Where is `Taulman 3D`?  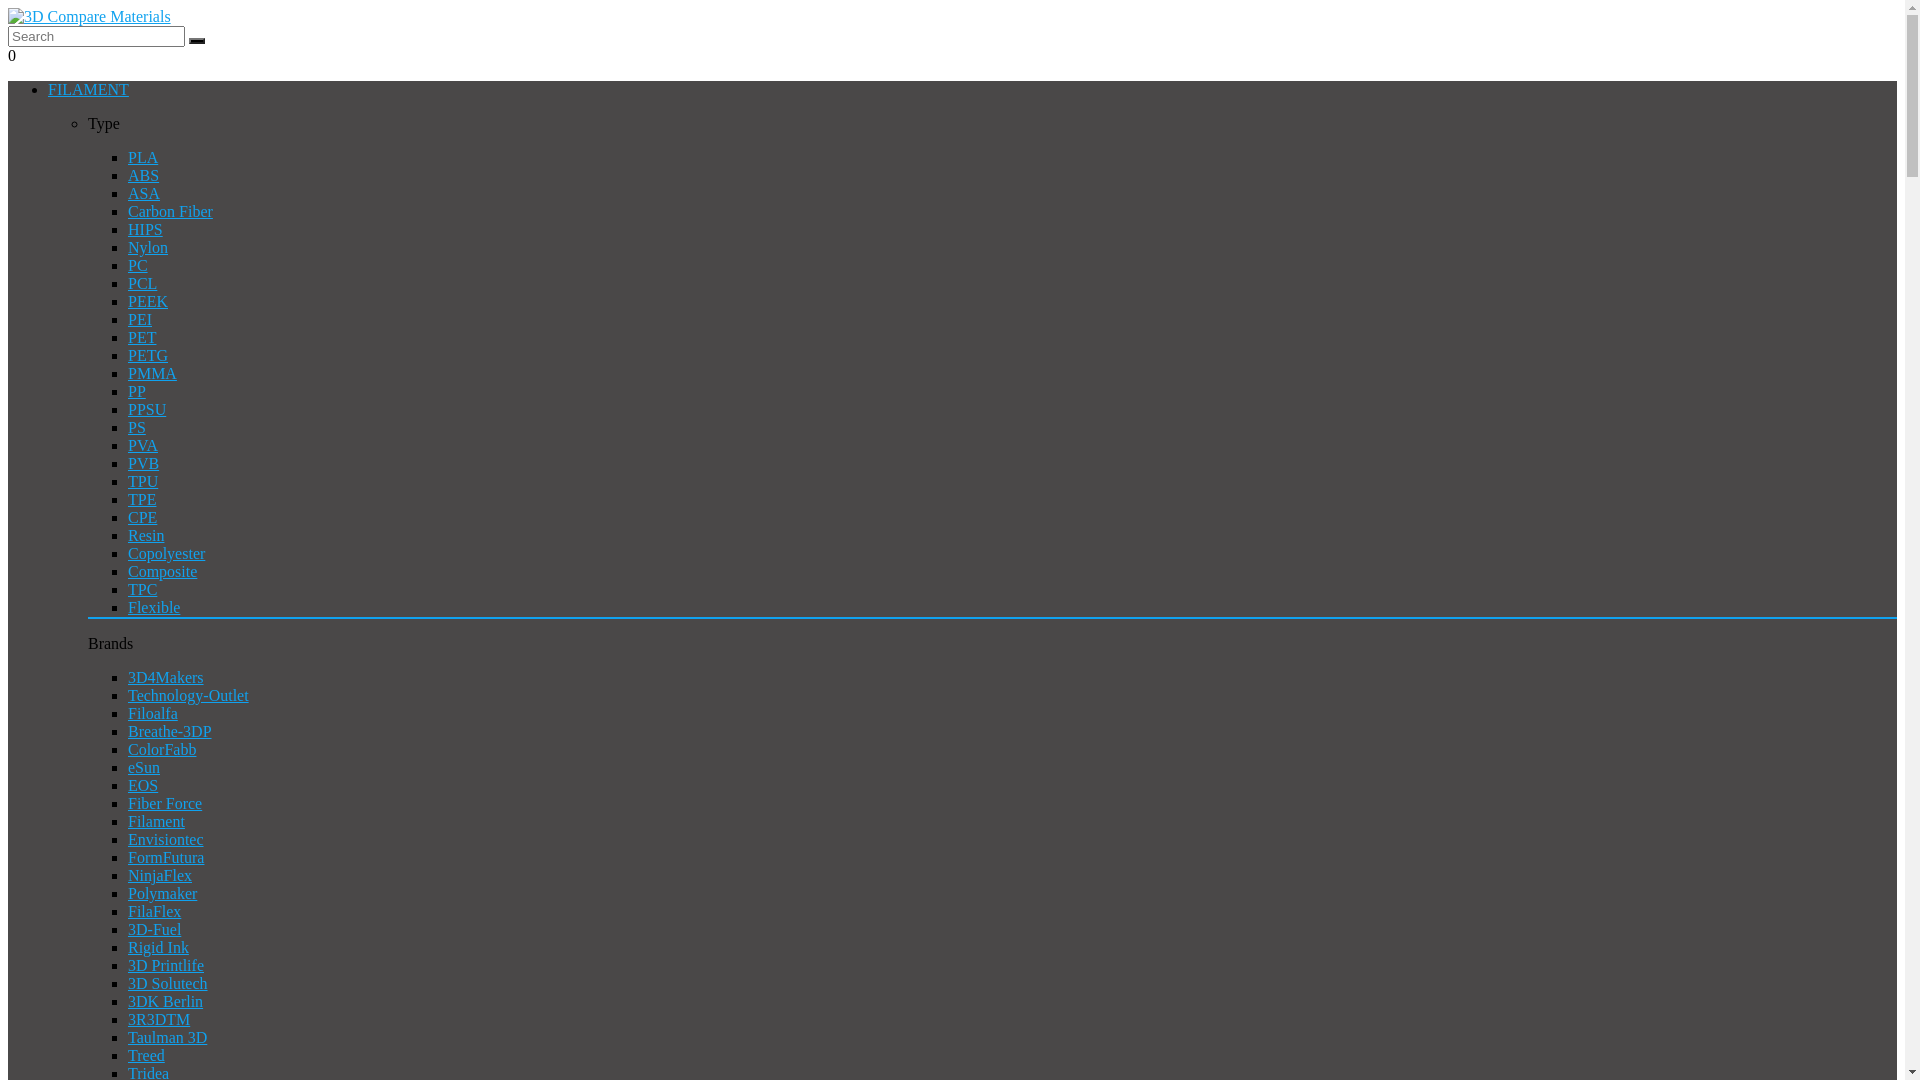
Taulman 3D is located at coordinates (168, 1038).